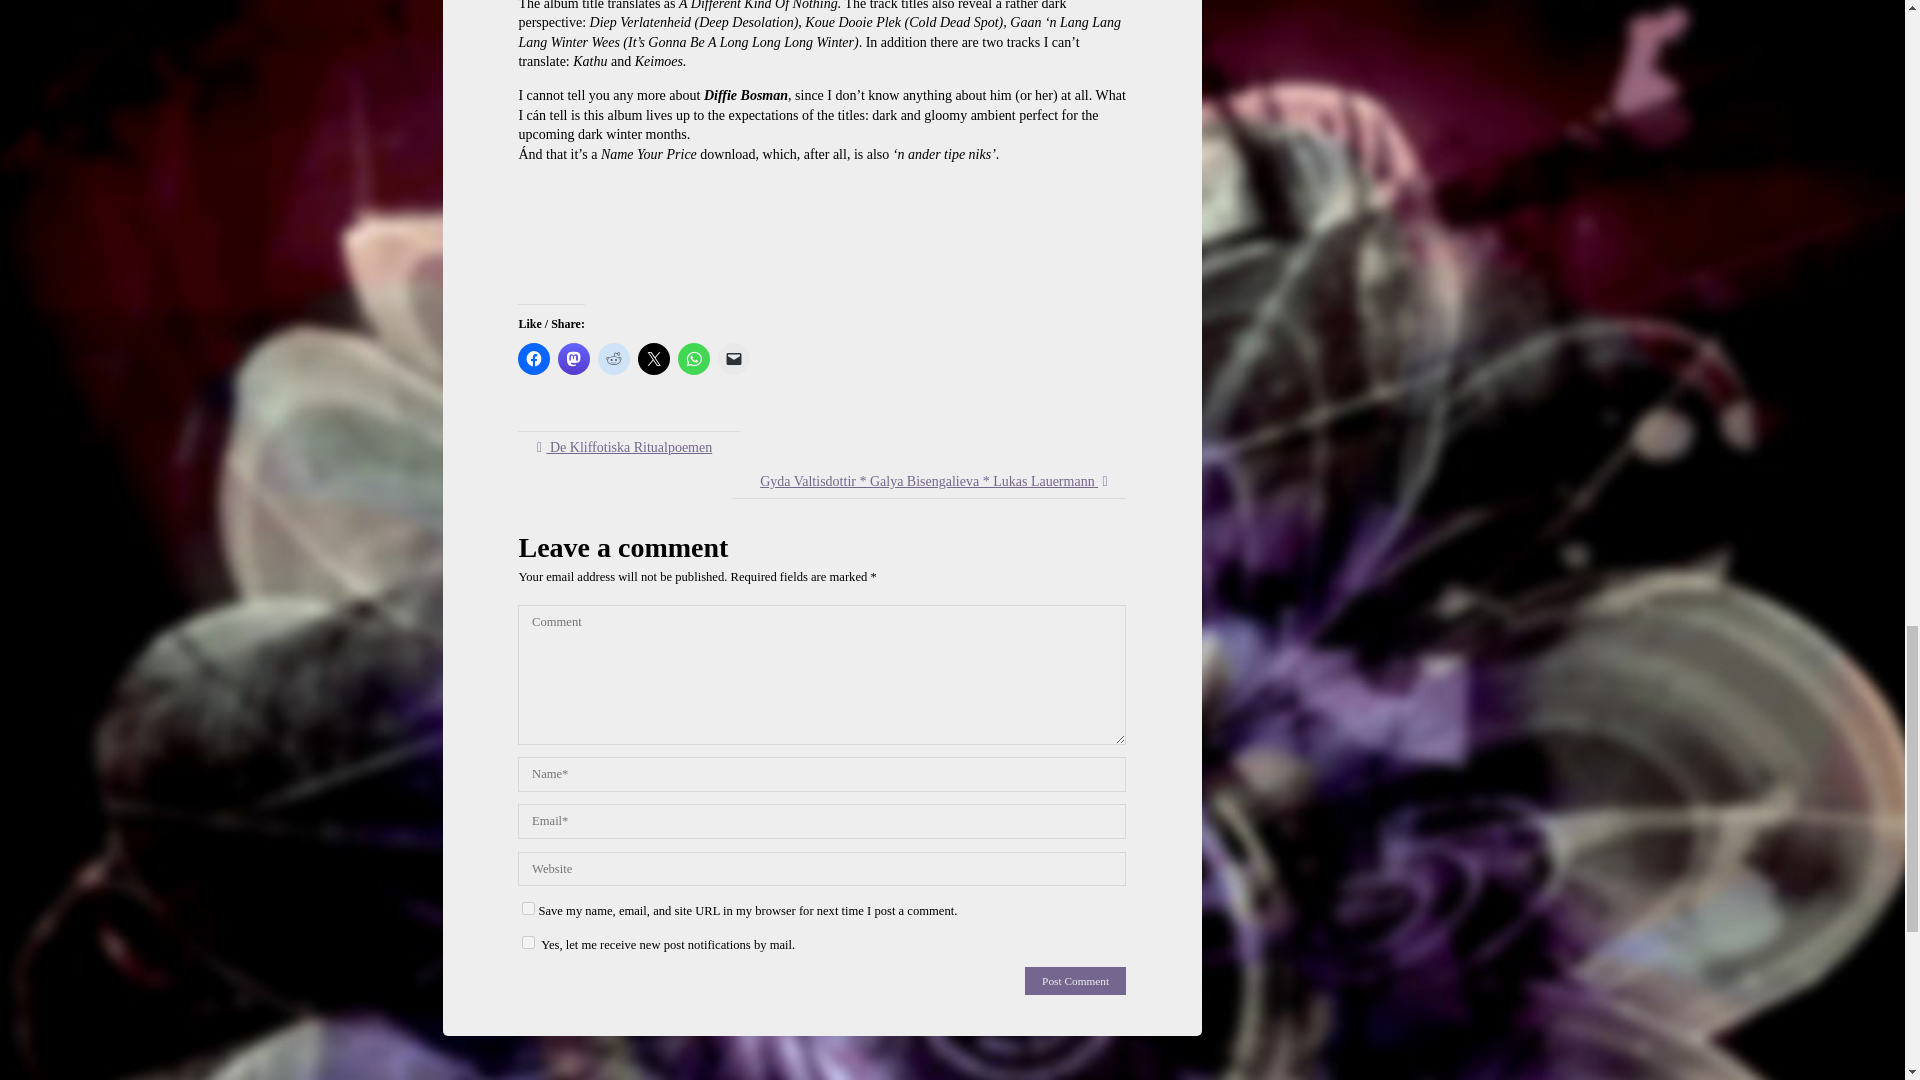 Image resolution: width=1920 pixels, height=1080 pixels. What do you see at coordinates (1075, 980) in the screenshot?
I see `Post Comment` at bounding box center [1075, 980].